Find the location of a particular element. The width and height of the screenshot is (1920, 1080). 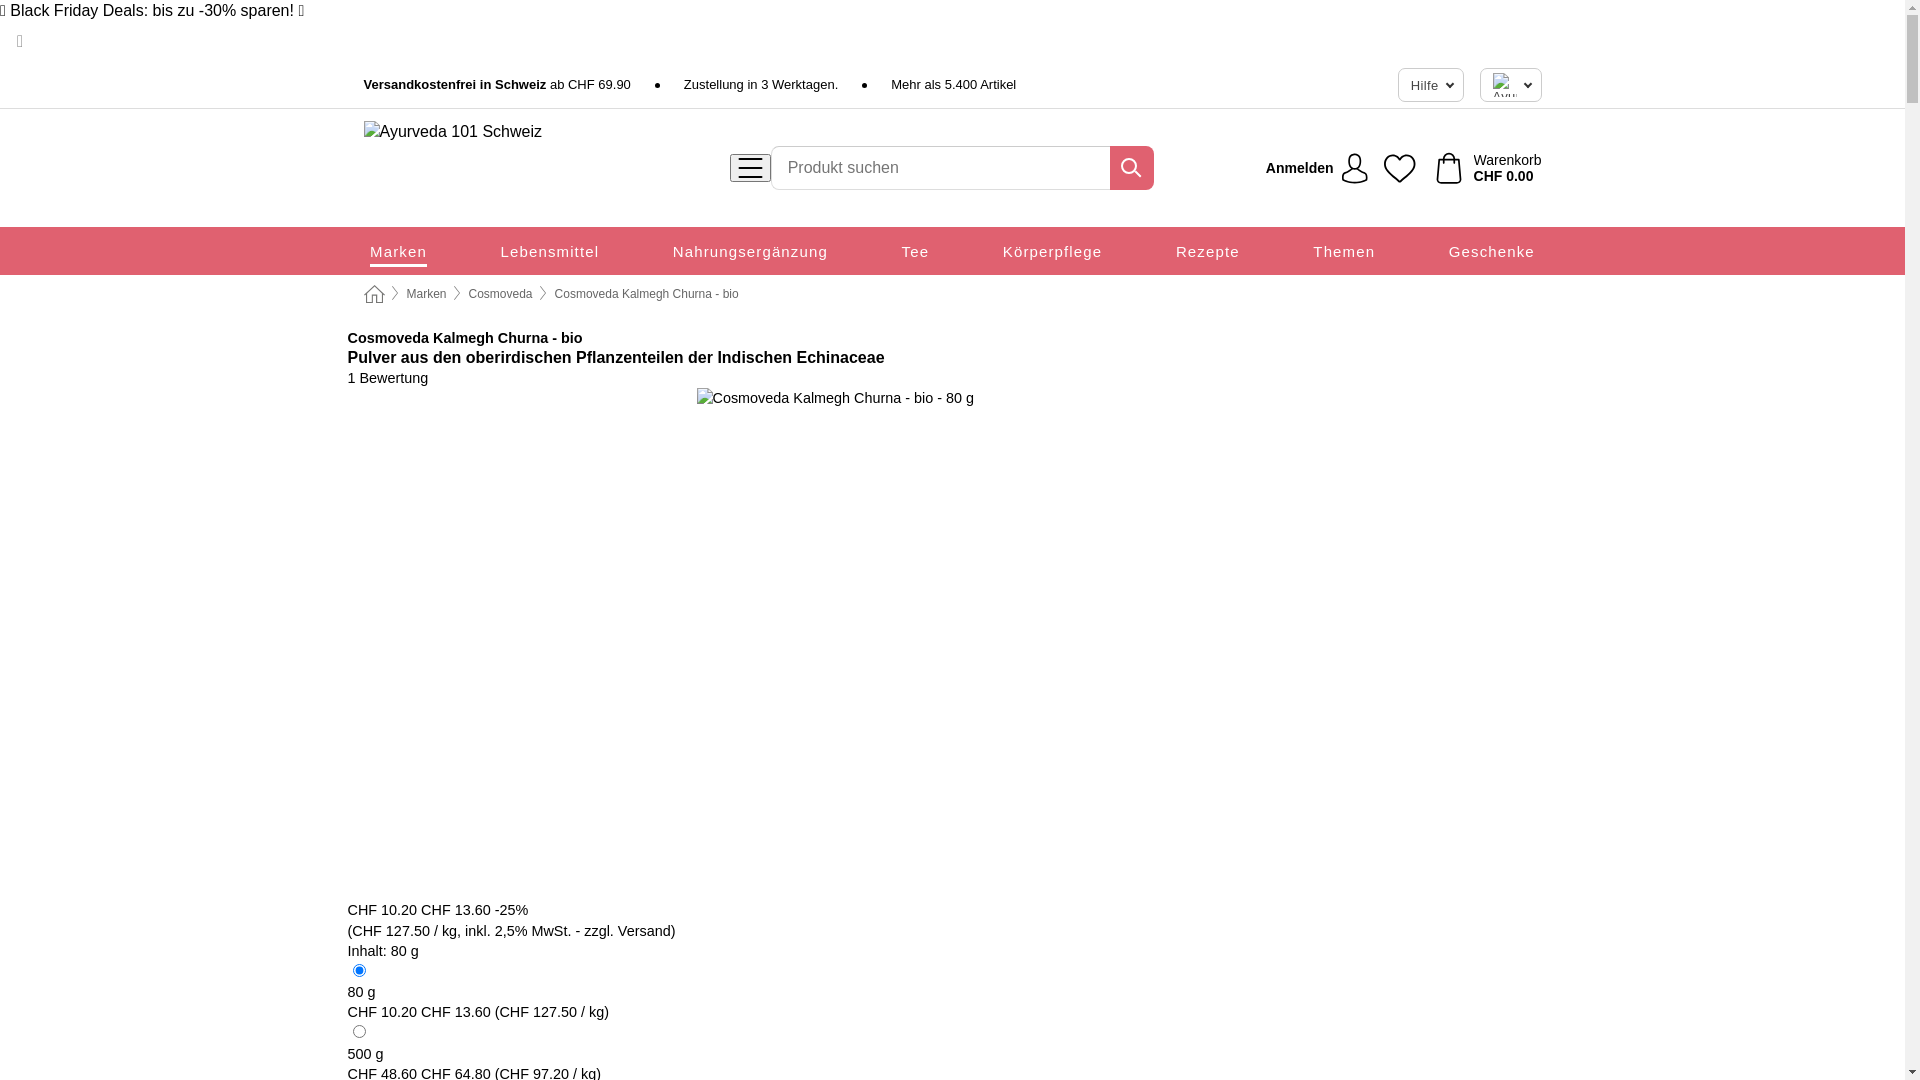

Hilfe is located at coordinates (1431, 85).